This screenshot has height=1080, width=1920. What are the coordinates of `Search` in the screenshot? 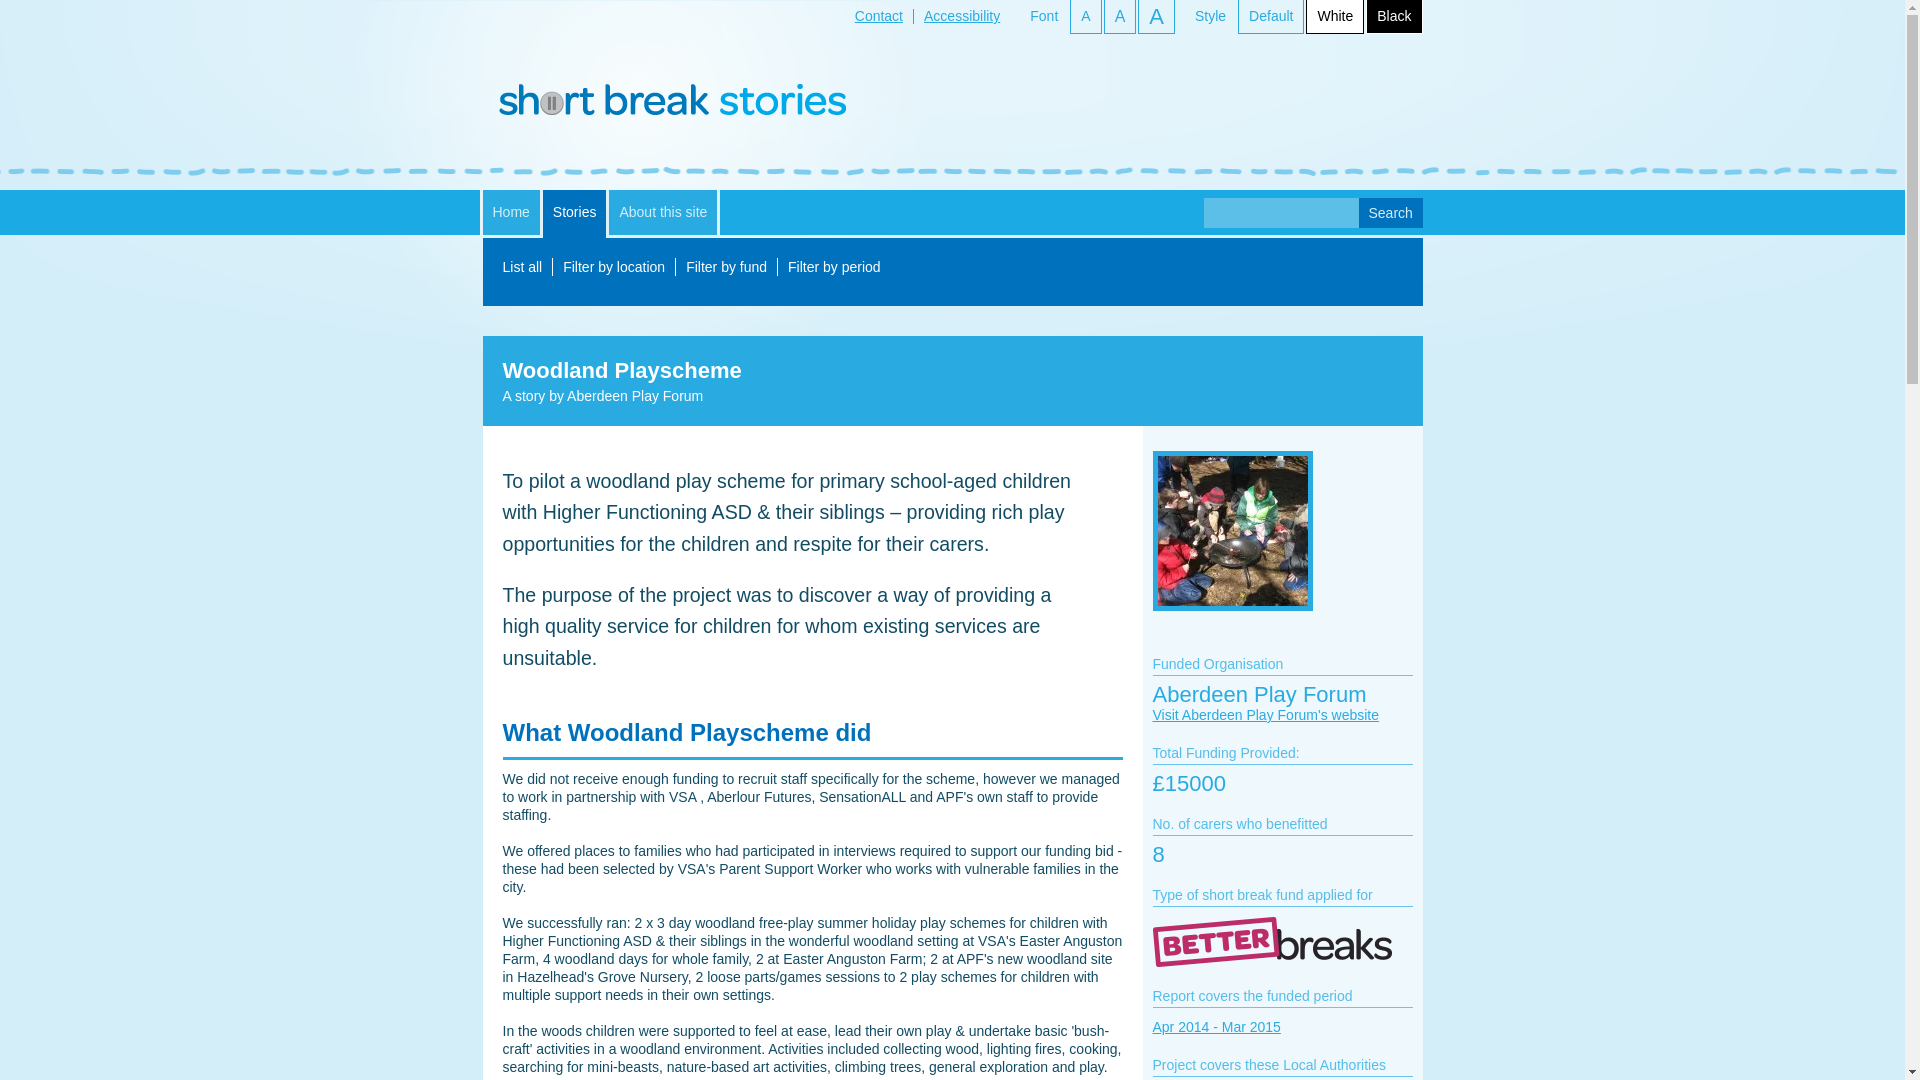 It's located at (1390, 212).